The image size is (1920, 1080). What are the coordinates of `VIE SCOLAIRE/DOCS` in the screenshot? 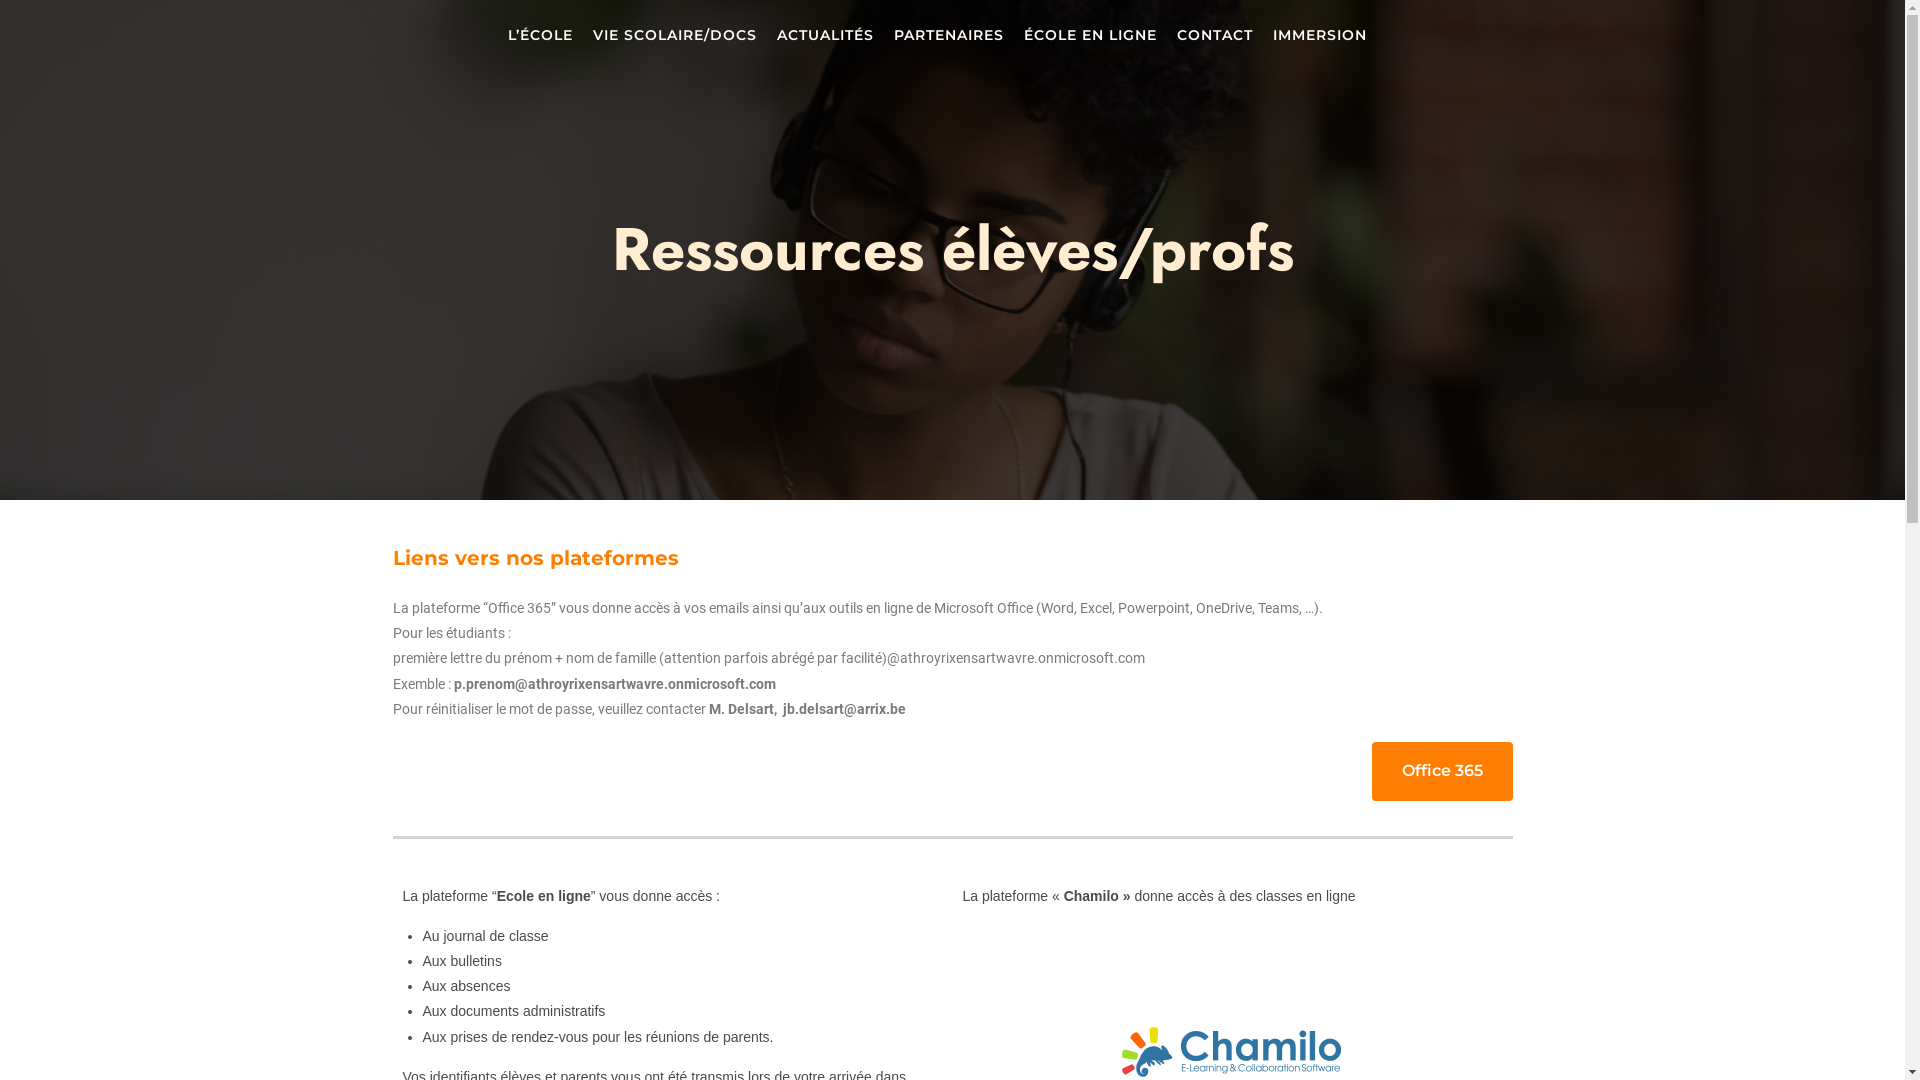 It's located at (675, 35).